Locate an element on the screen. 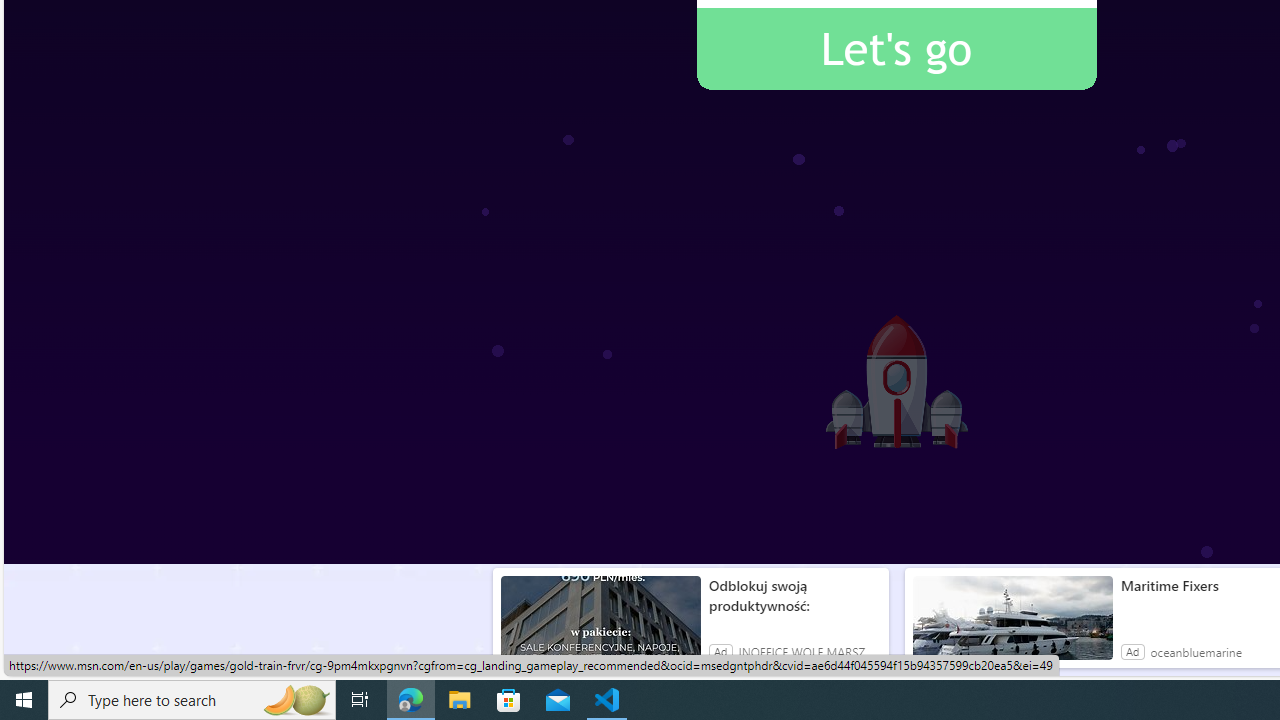  oceanbluemarine is located at coordinates (1195, 652).